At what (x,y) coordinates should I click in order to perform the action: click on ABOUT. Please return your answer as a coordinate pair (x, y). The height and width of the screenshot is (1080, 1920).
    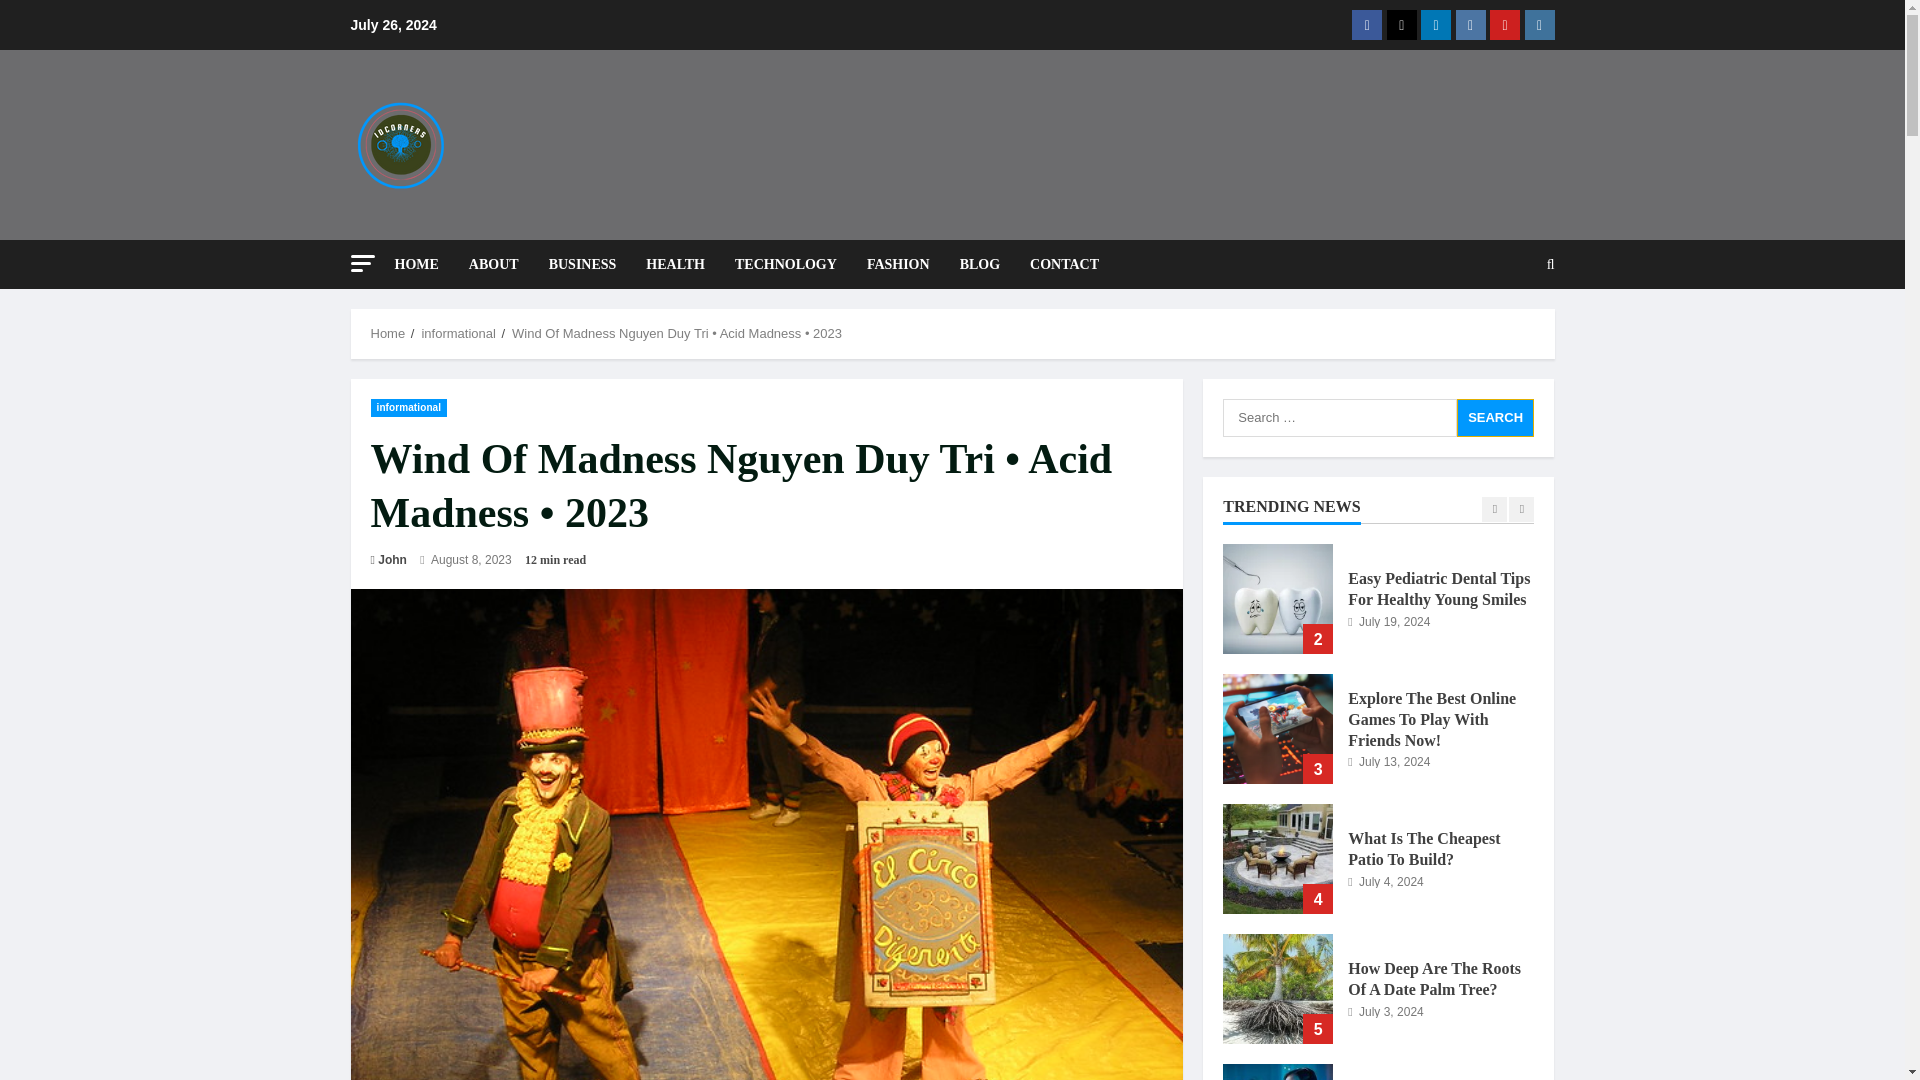
    Looking at the image, I should click on (493, 264).